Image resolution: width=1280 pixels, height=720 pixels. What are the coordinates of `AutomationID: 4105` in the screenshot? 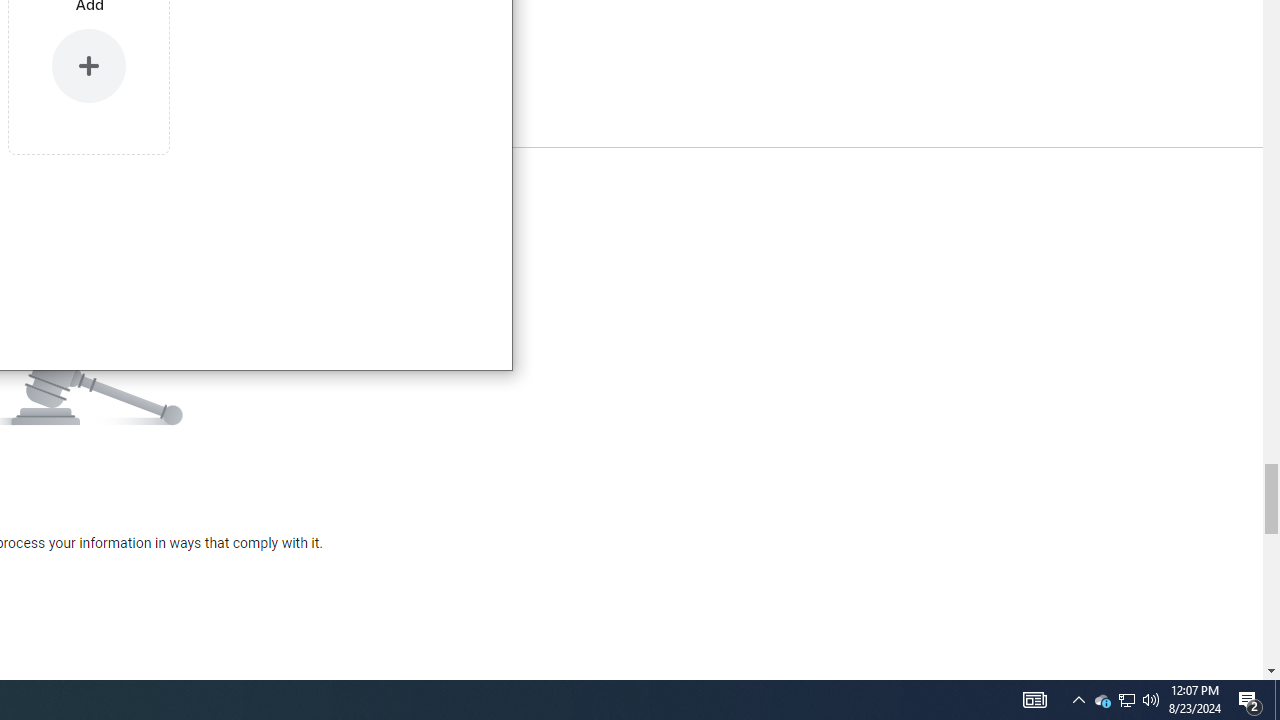 It's located at (1250, 700).